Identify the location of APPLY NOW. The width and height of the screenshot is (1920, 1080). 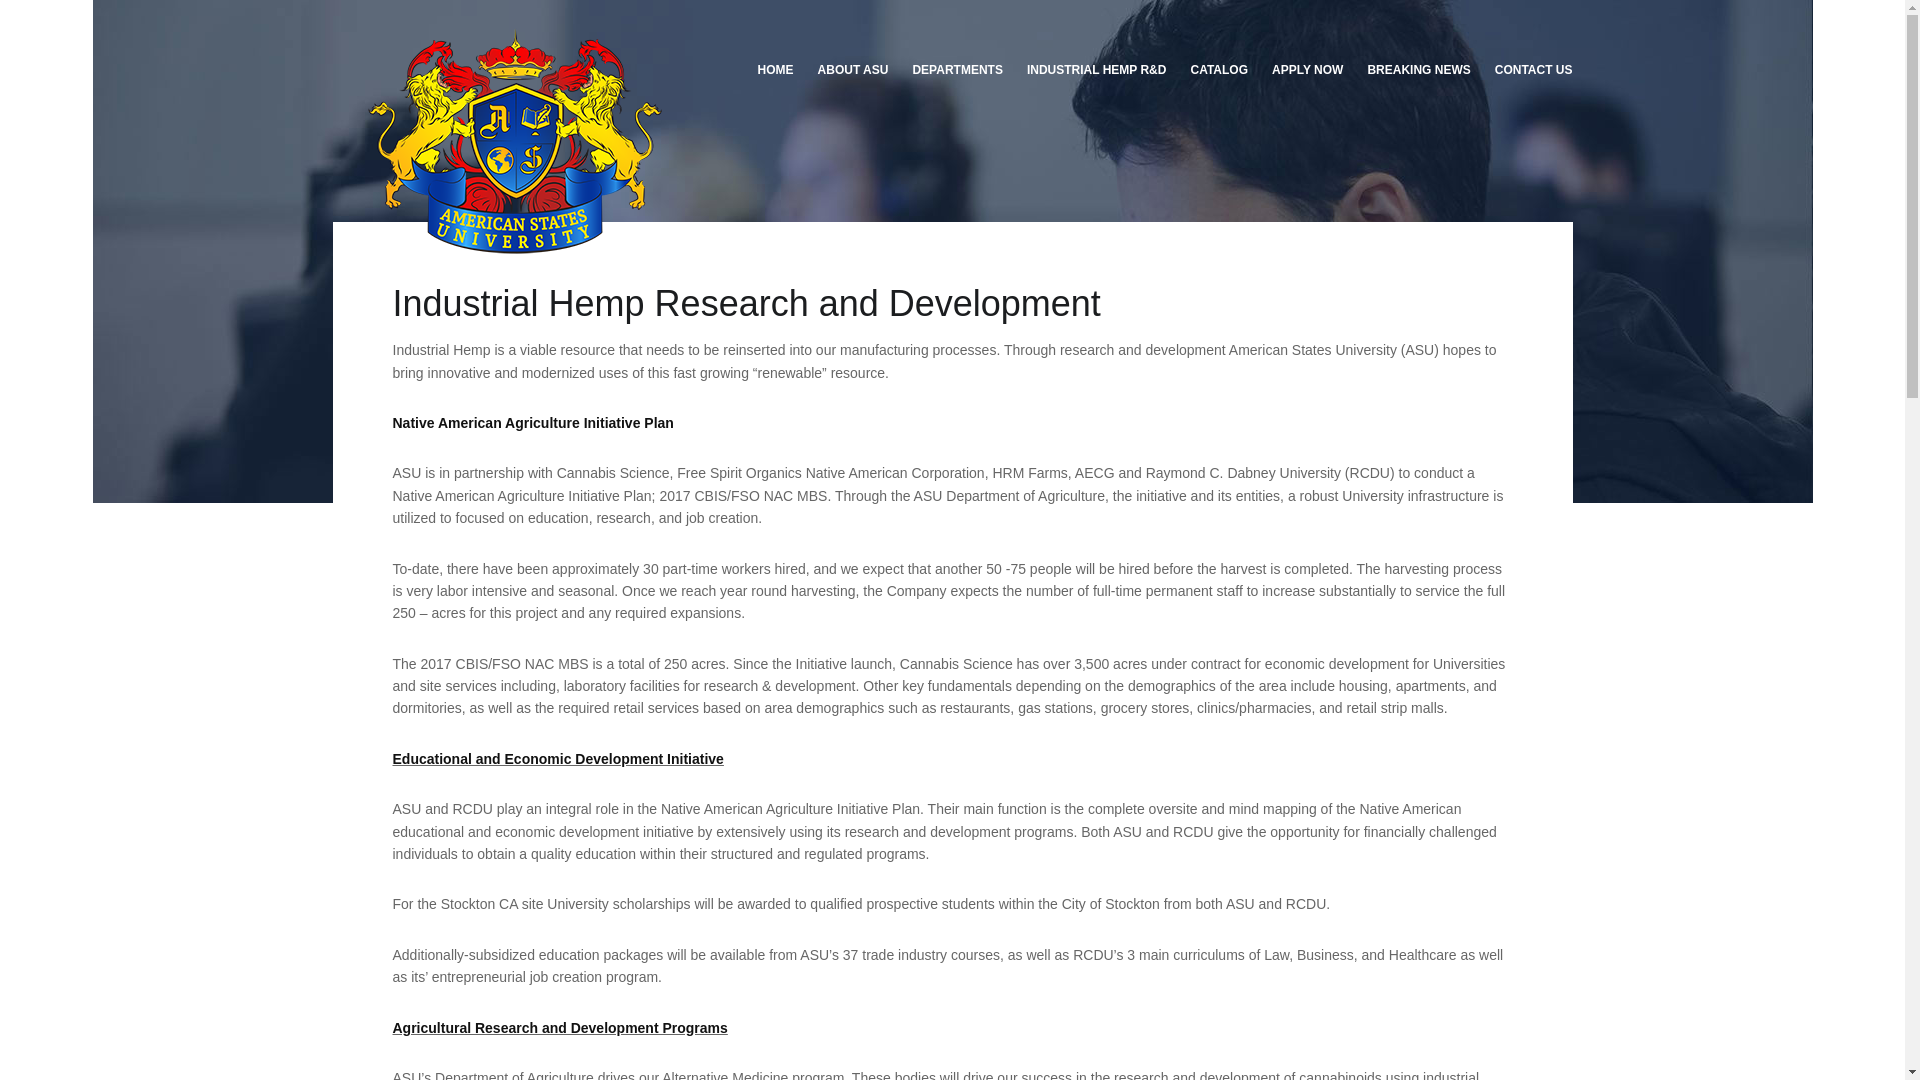
(1307, 70).